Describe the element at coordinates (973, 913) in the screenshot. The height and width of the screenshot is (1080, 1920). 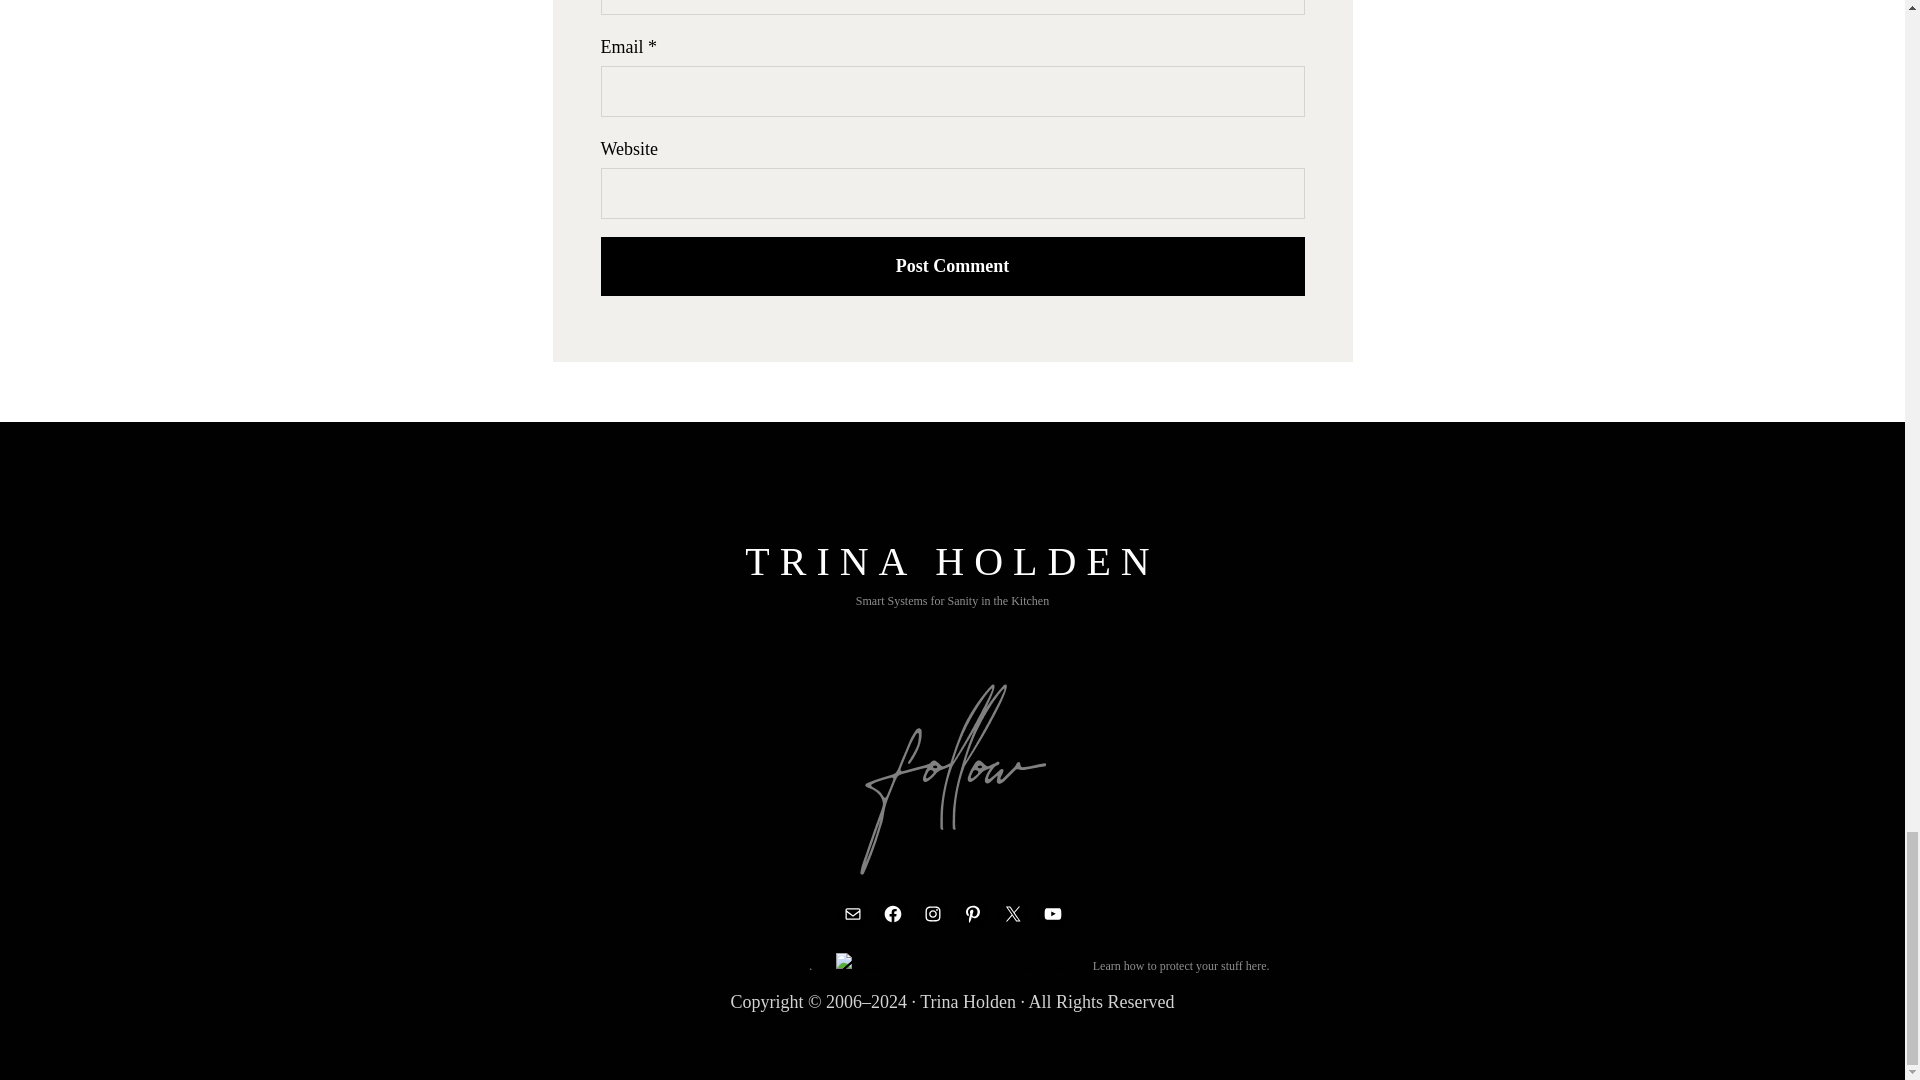
I see `Pinterest` at that location.